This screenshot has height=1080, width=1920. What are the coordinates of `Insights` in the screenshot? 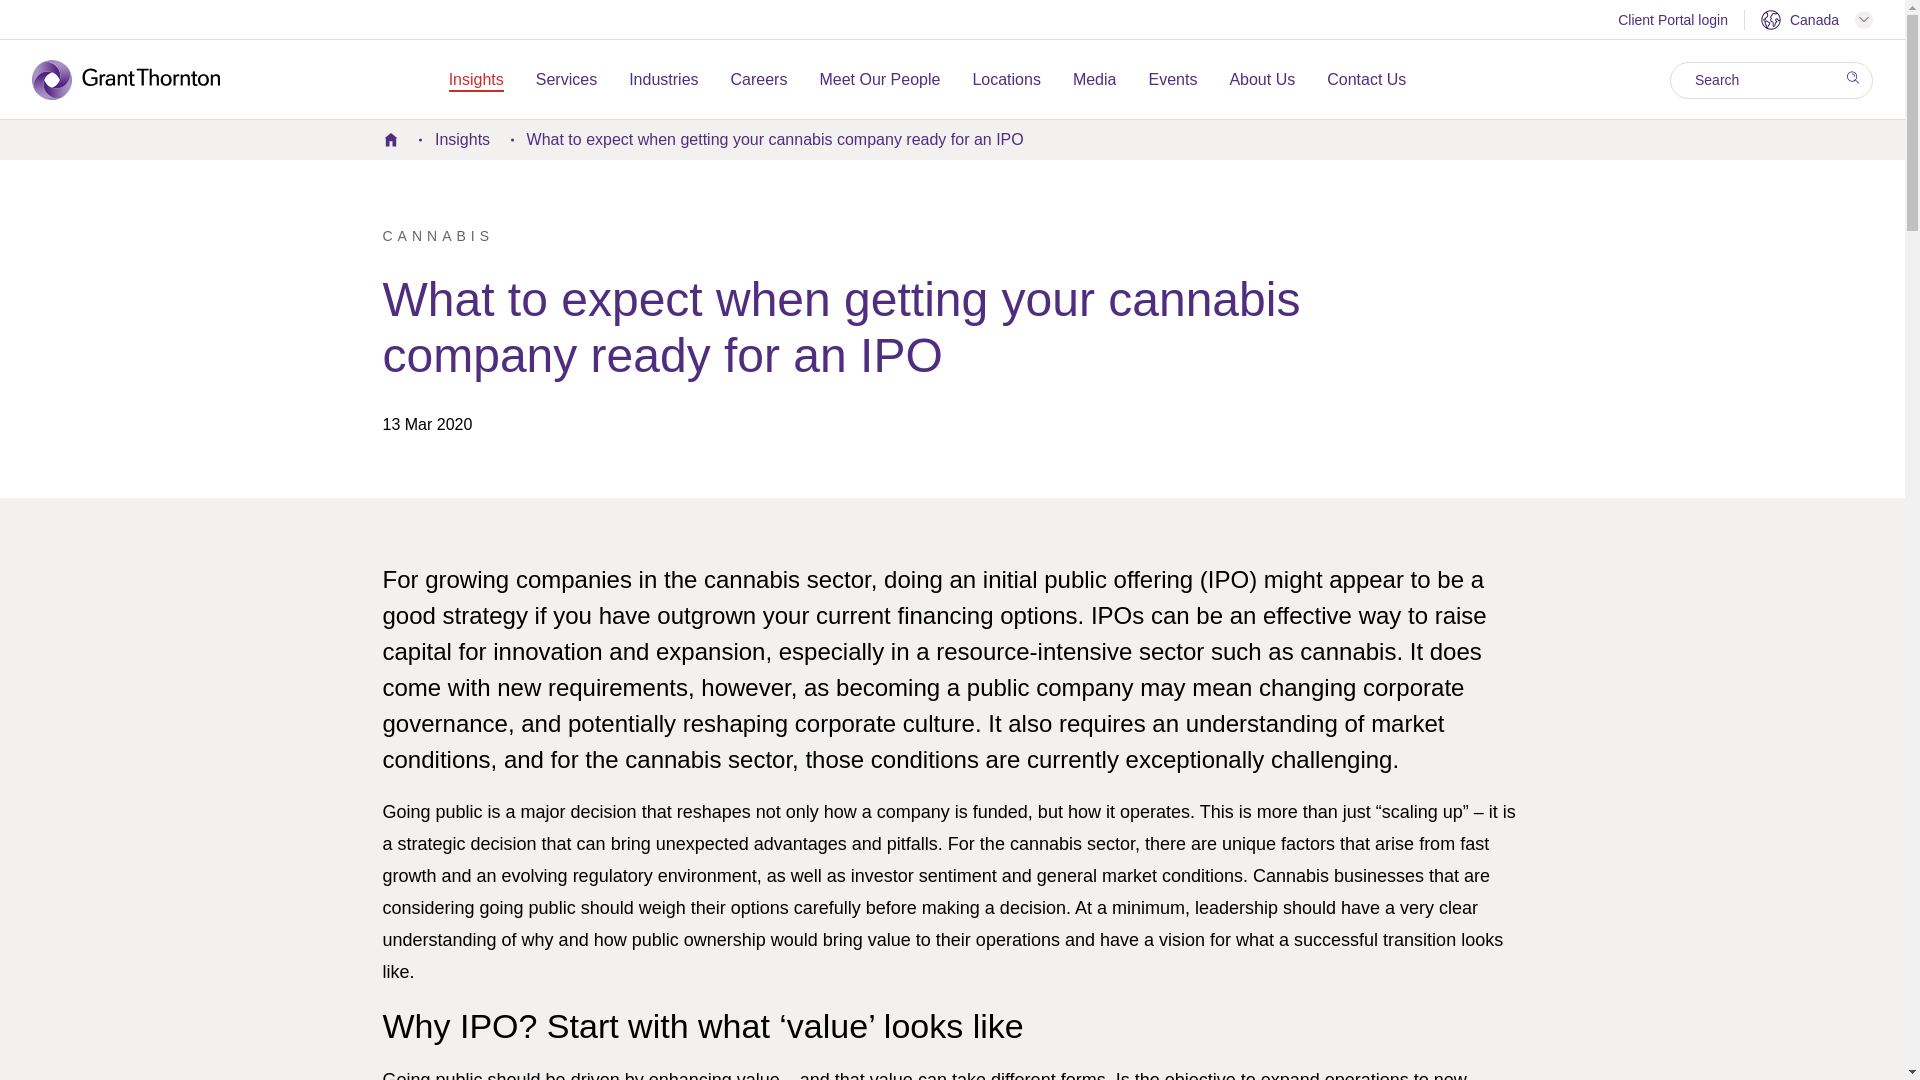 It's located at (476, 80).